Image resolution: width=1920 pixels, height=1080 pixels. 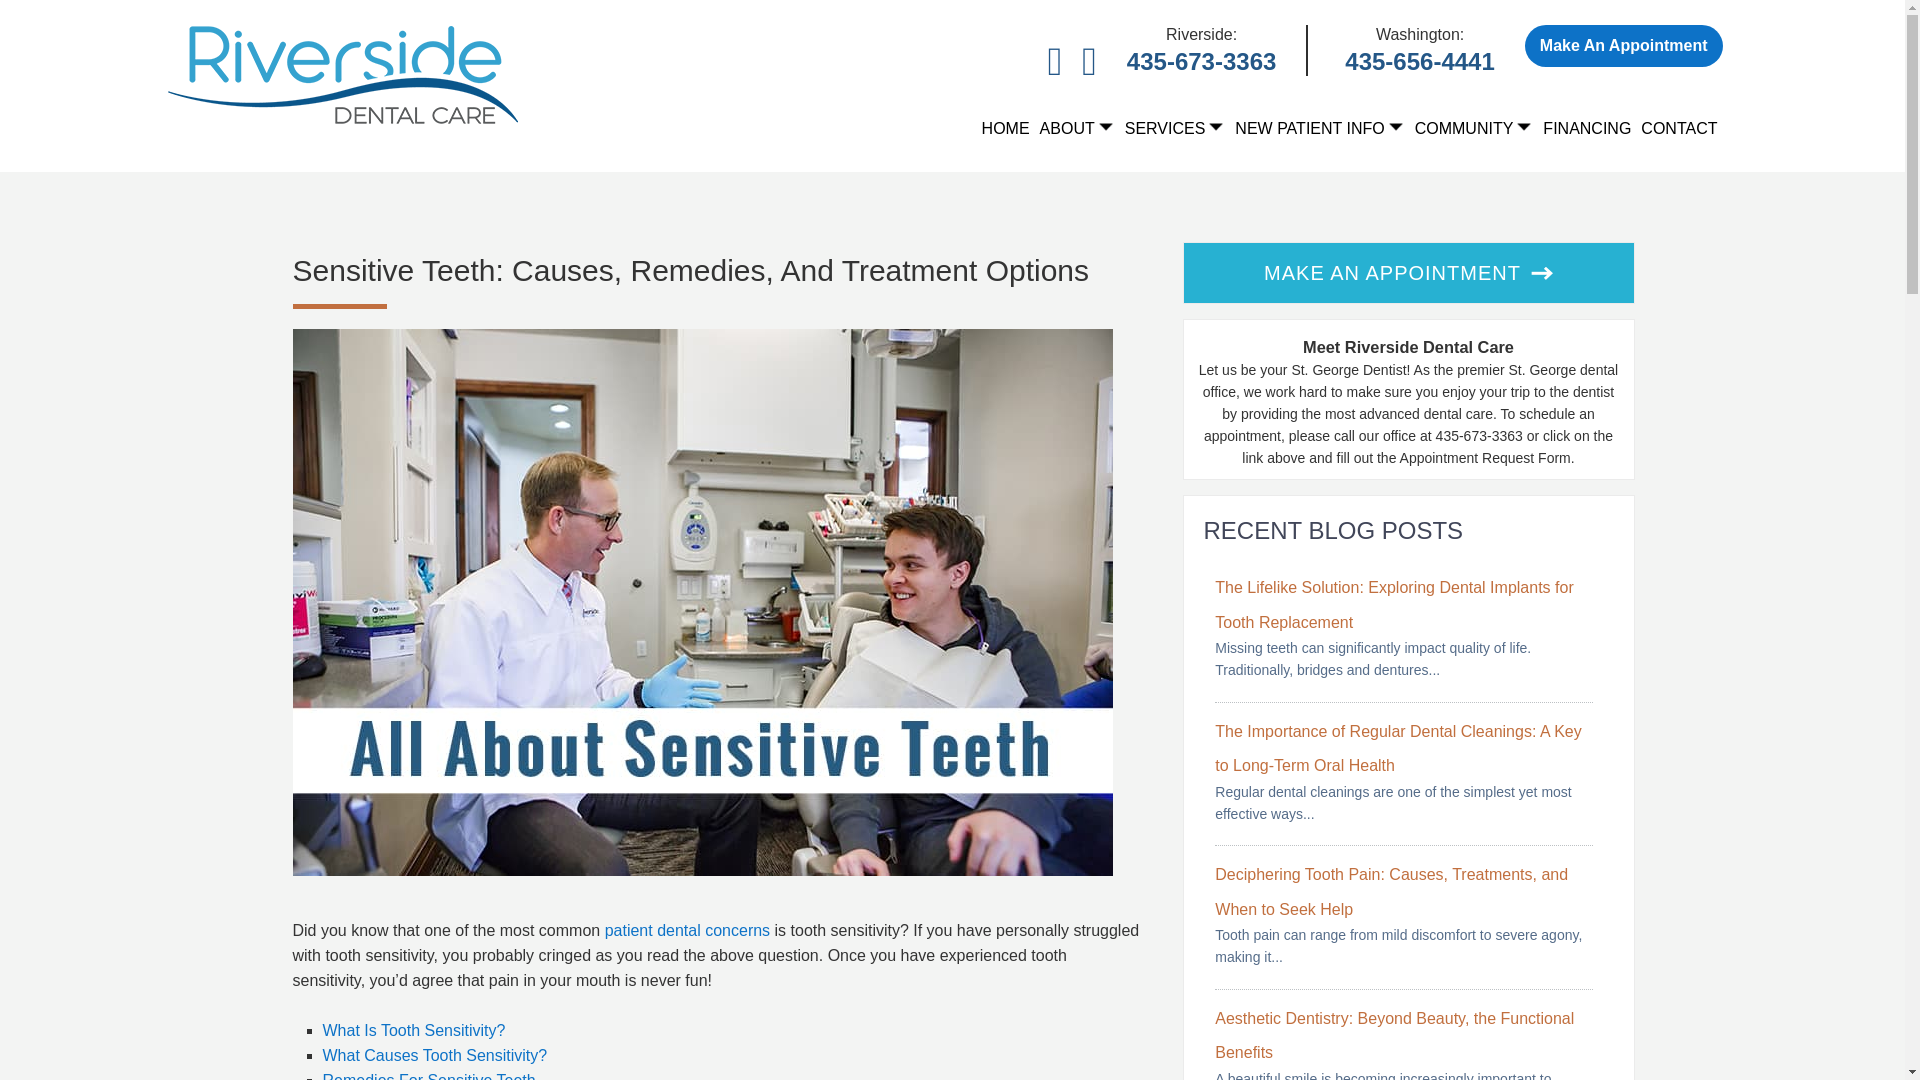 I want to click on HOME, so click(x=1006, y=128).